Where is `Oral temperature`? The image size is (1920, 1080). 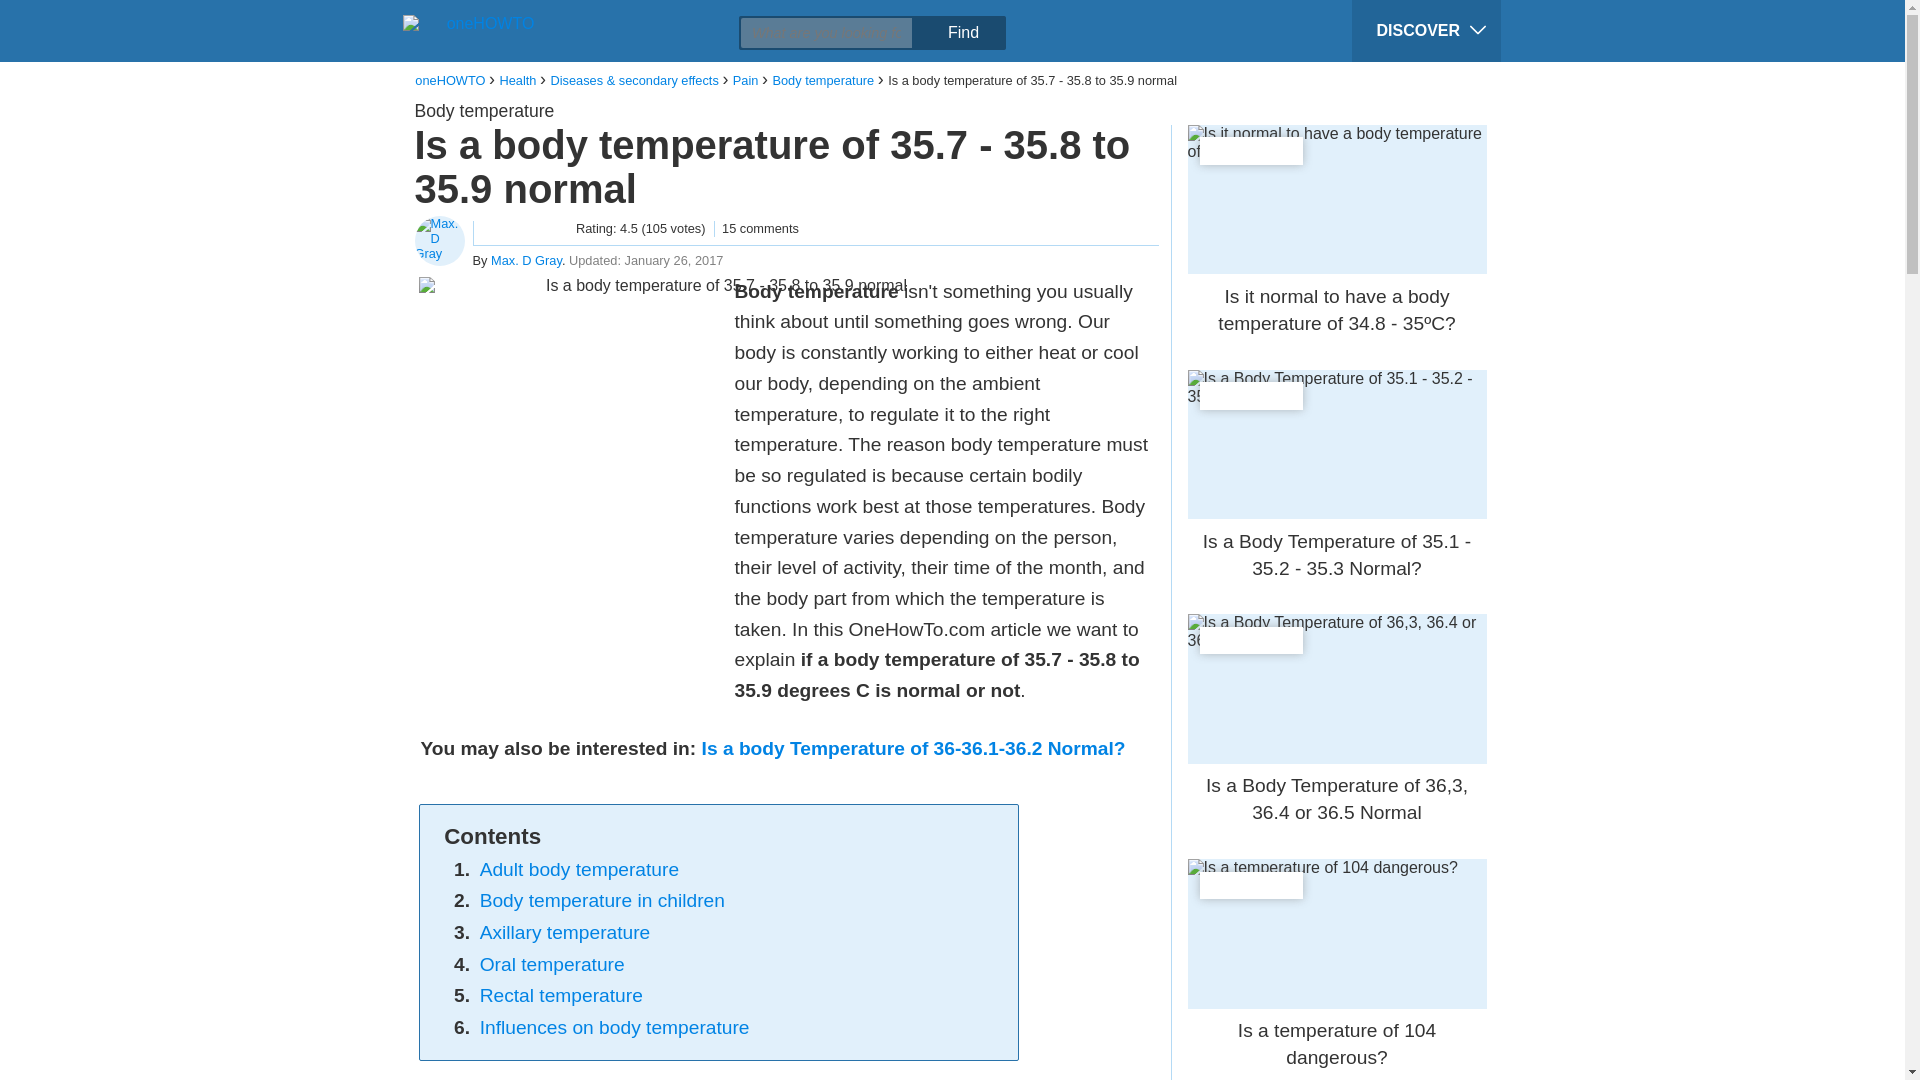
Oral temperature is located at coordinates (552, 964).